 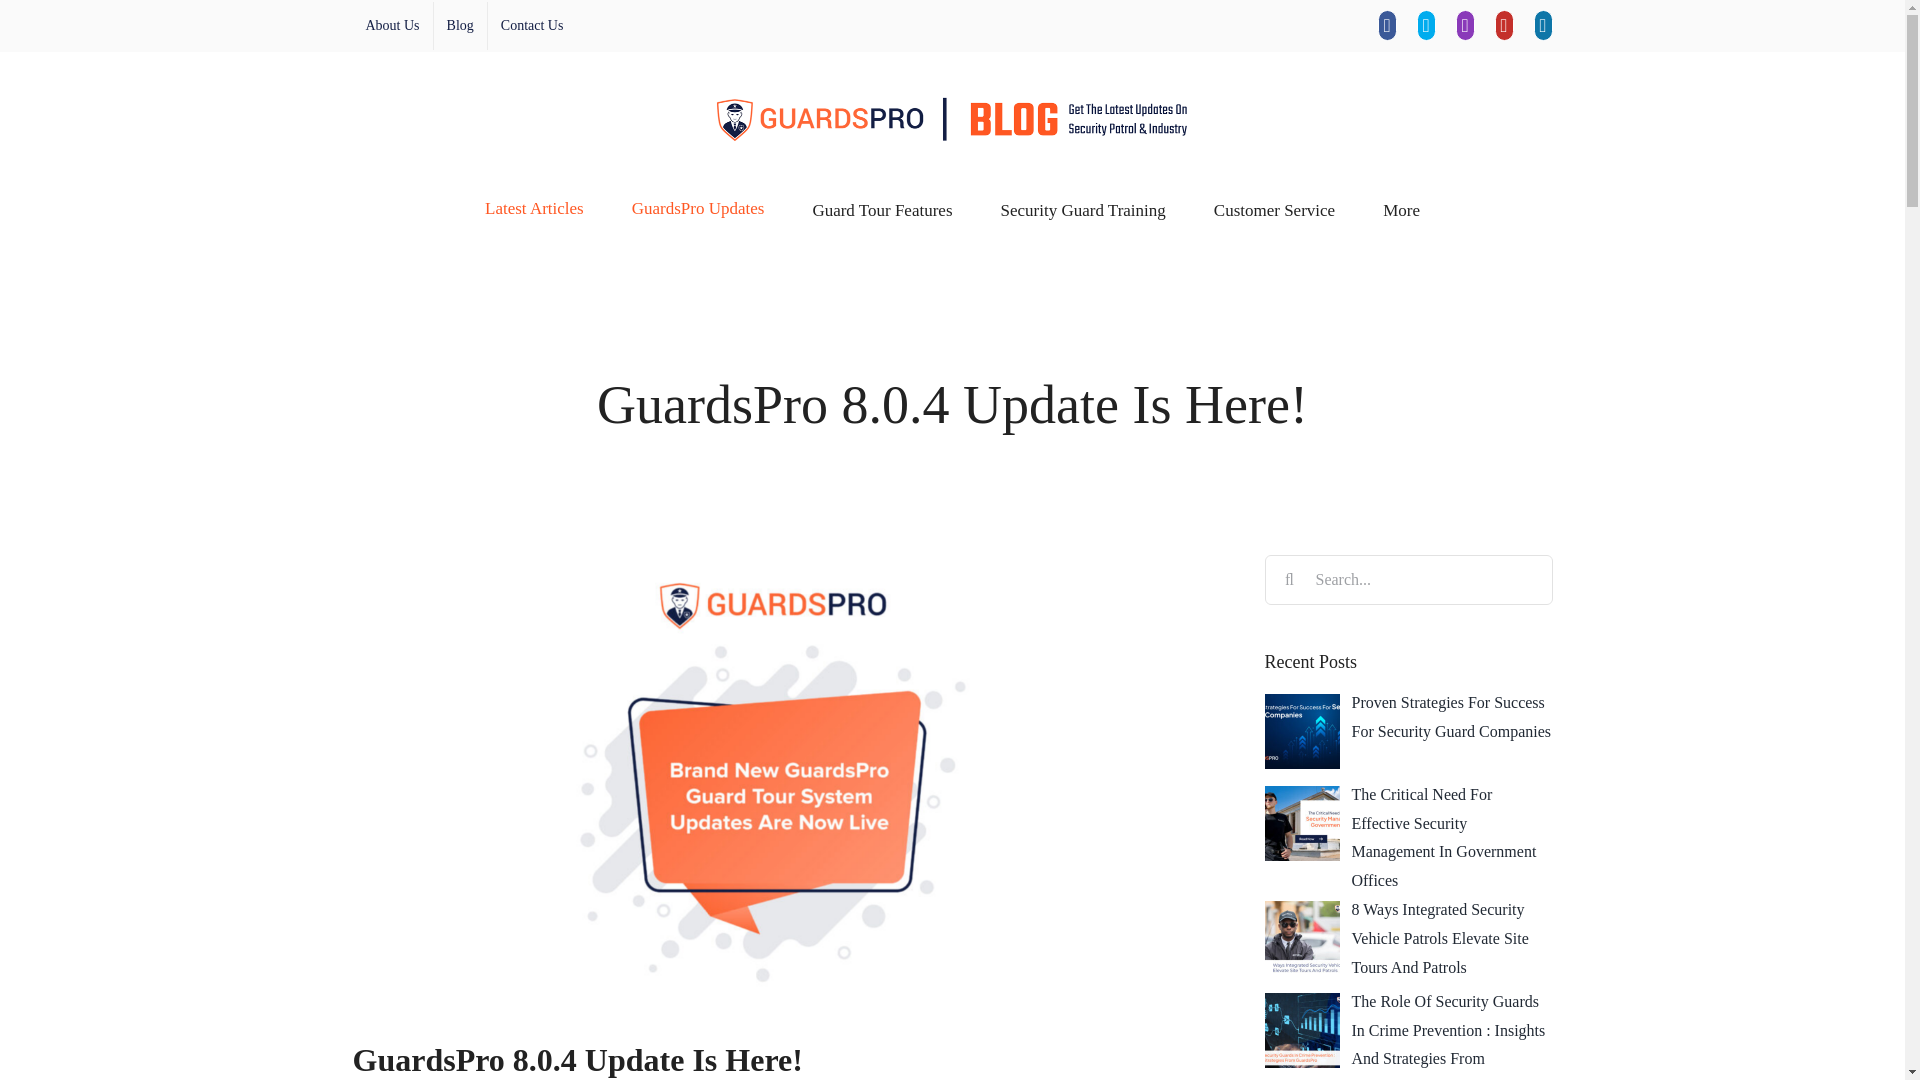 I want to click on GuardsPro Updates, so click(x=698, y=207).